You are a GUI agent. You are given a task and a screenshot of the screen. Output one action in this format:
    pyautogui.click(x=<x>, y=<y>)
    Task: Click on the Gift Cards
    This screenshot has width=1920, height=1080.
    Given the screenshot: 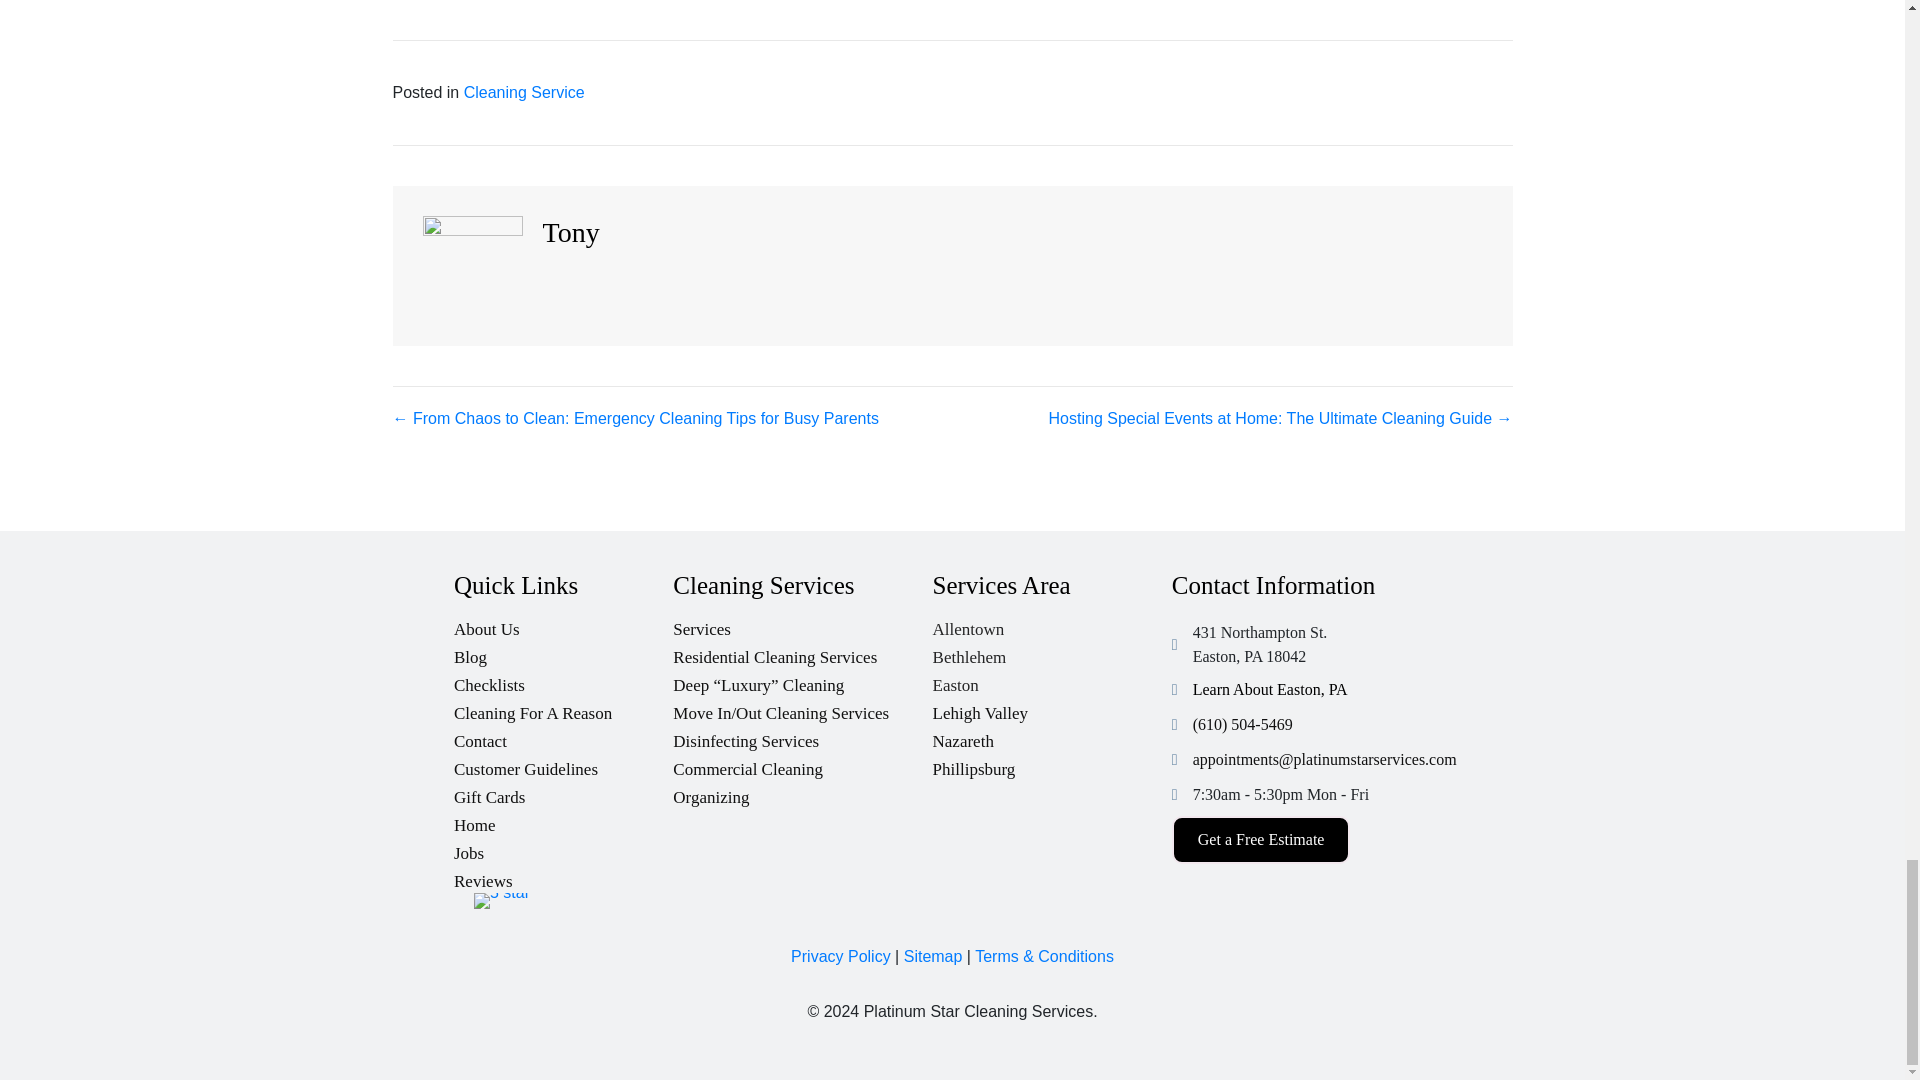 What is the action you would take?
    pyautogui.click(x=563, y=792)
    